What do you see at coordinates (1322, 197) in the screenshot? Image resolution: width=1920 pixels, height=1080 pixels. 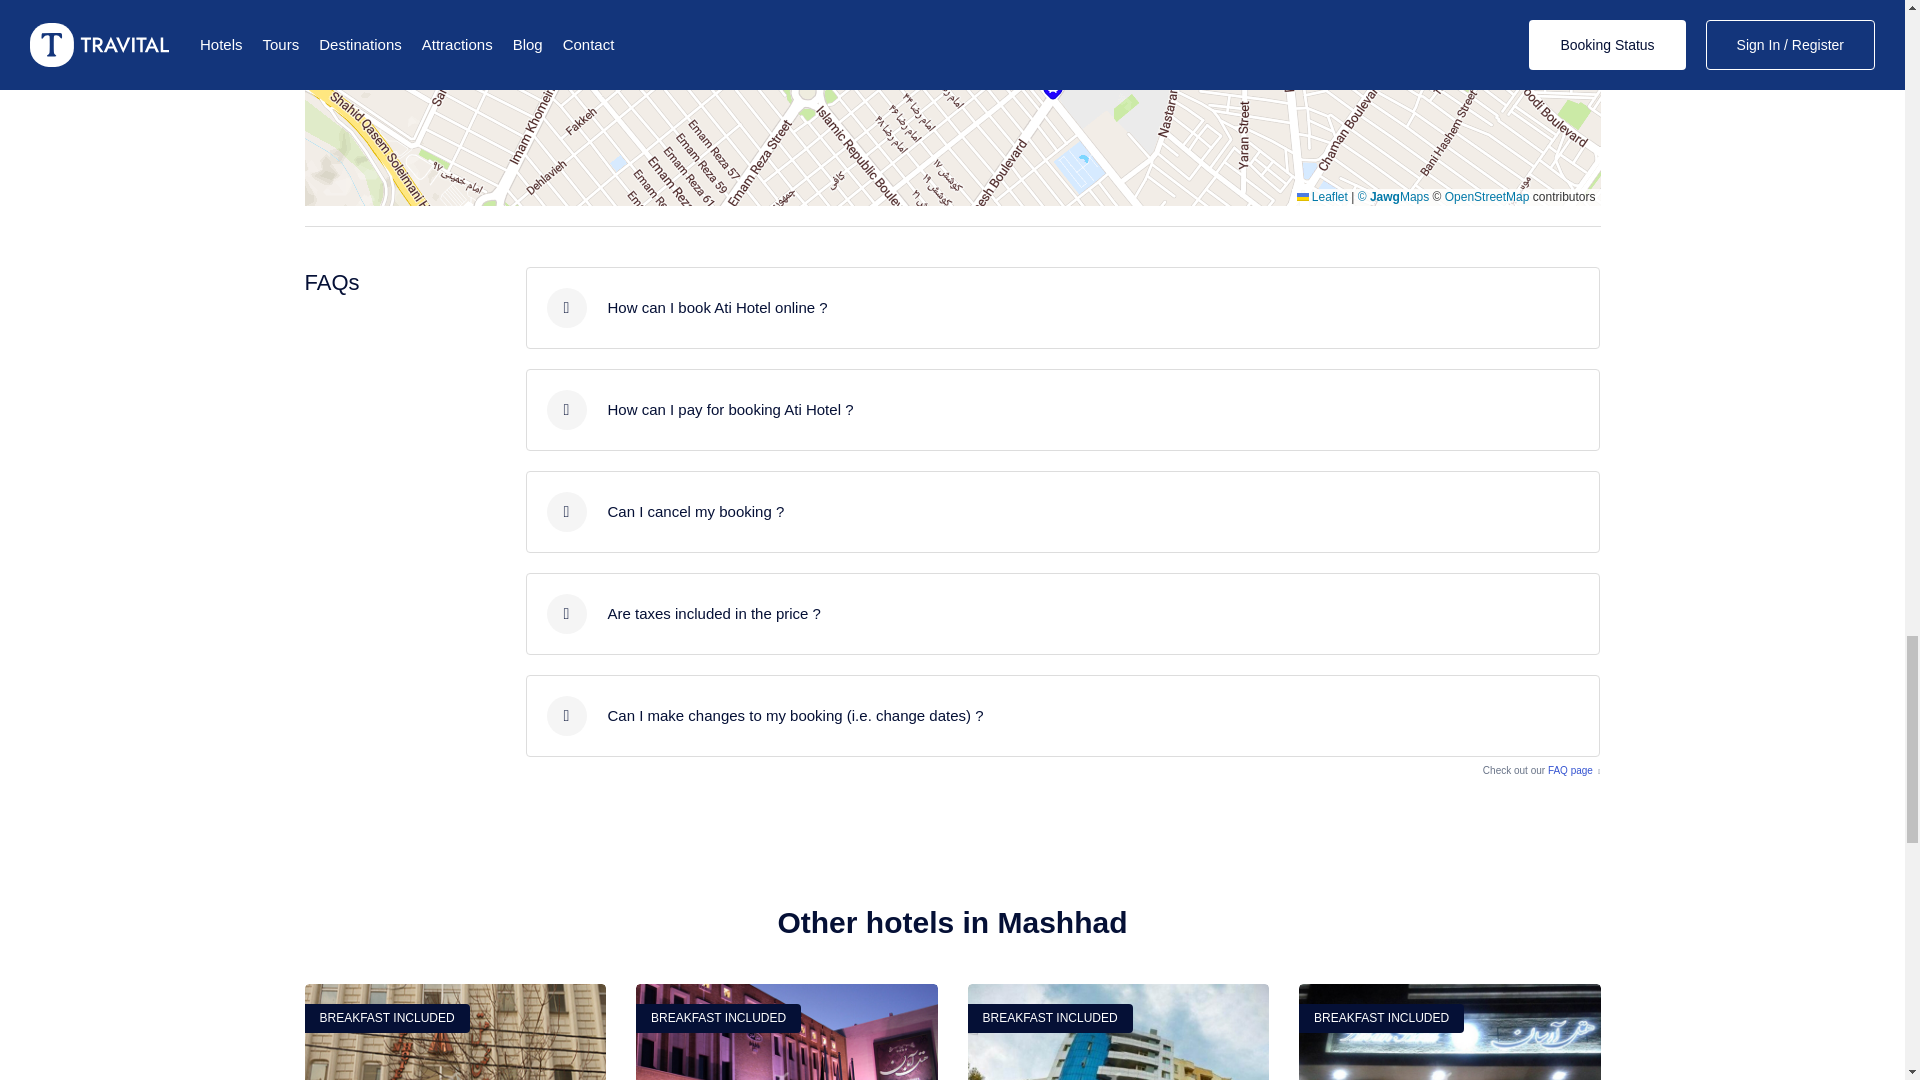 I see `Leaflet` at bounding box center [1322, 197].